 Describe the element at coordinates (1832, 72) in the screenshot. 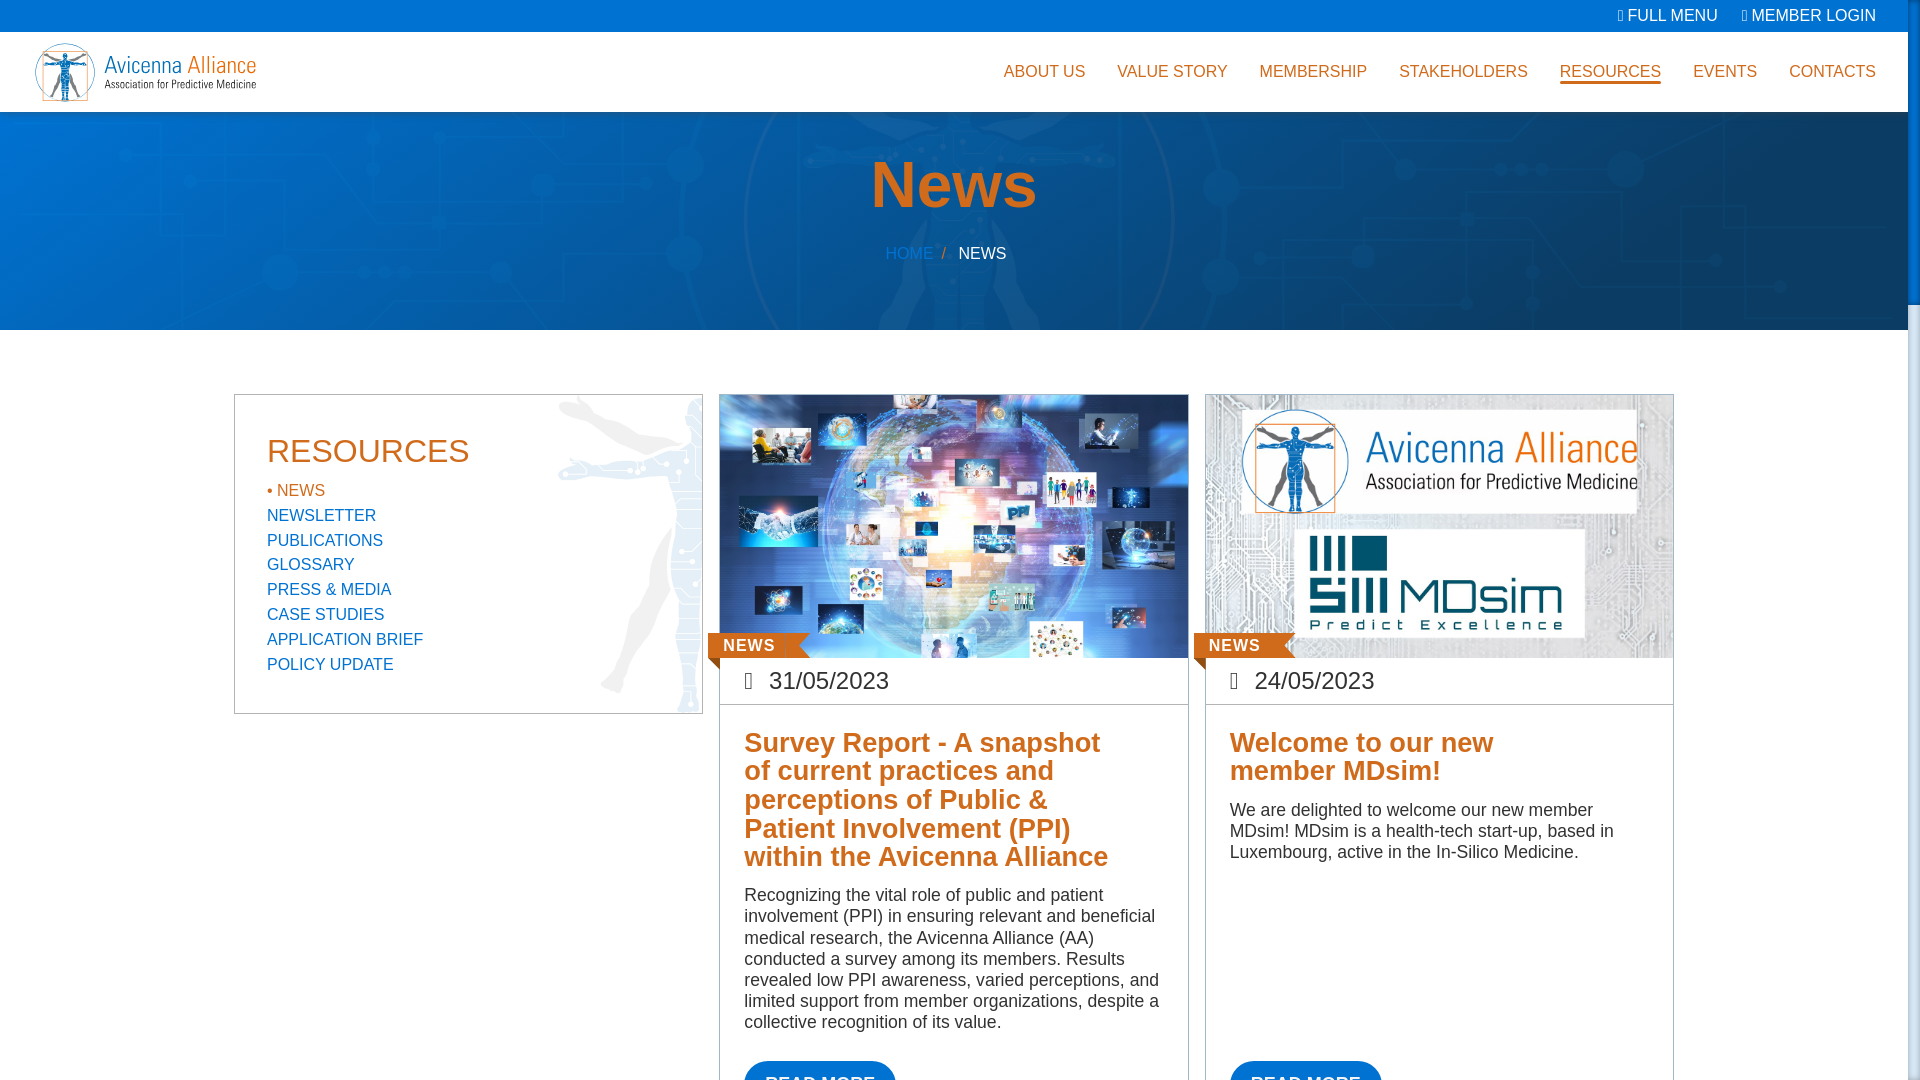

I see `CONTACTS` at that location.